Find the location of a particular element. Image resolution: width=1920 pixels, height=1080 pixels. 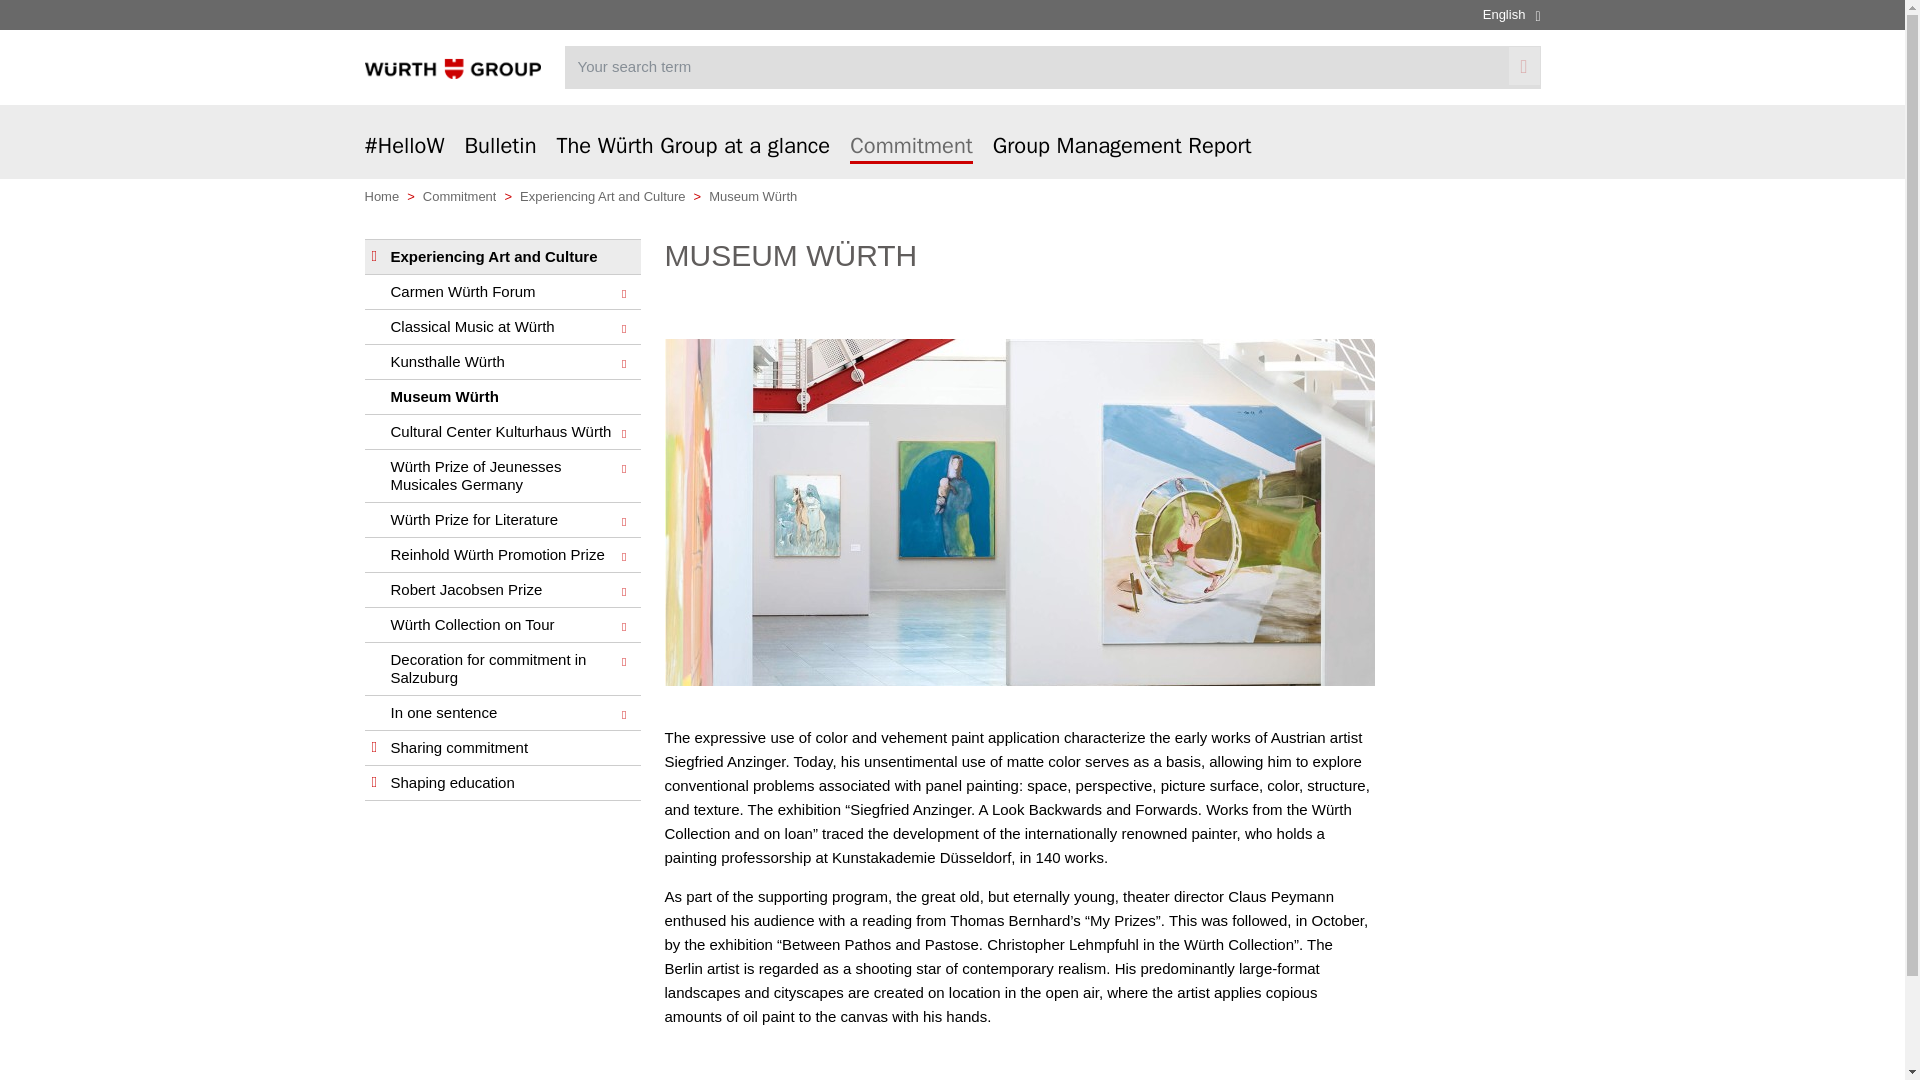

Robert Jacobsen Prize is located at coordinates (502, 590).